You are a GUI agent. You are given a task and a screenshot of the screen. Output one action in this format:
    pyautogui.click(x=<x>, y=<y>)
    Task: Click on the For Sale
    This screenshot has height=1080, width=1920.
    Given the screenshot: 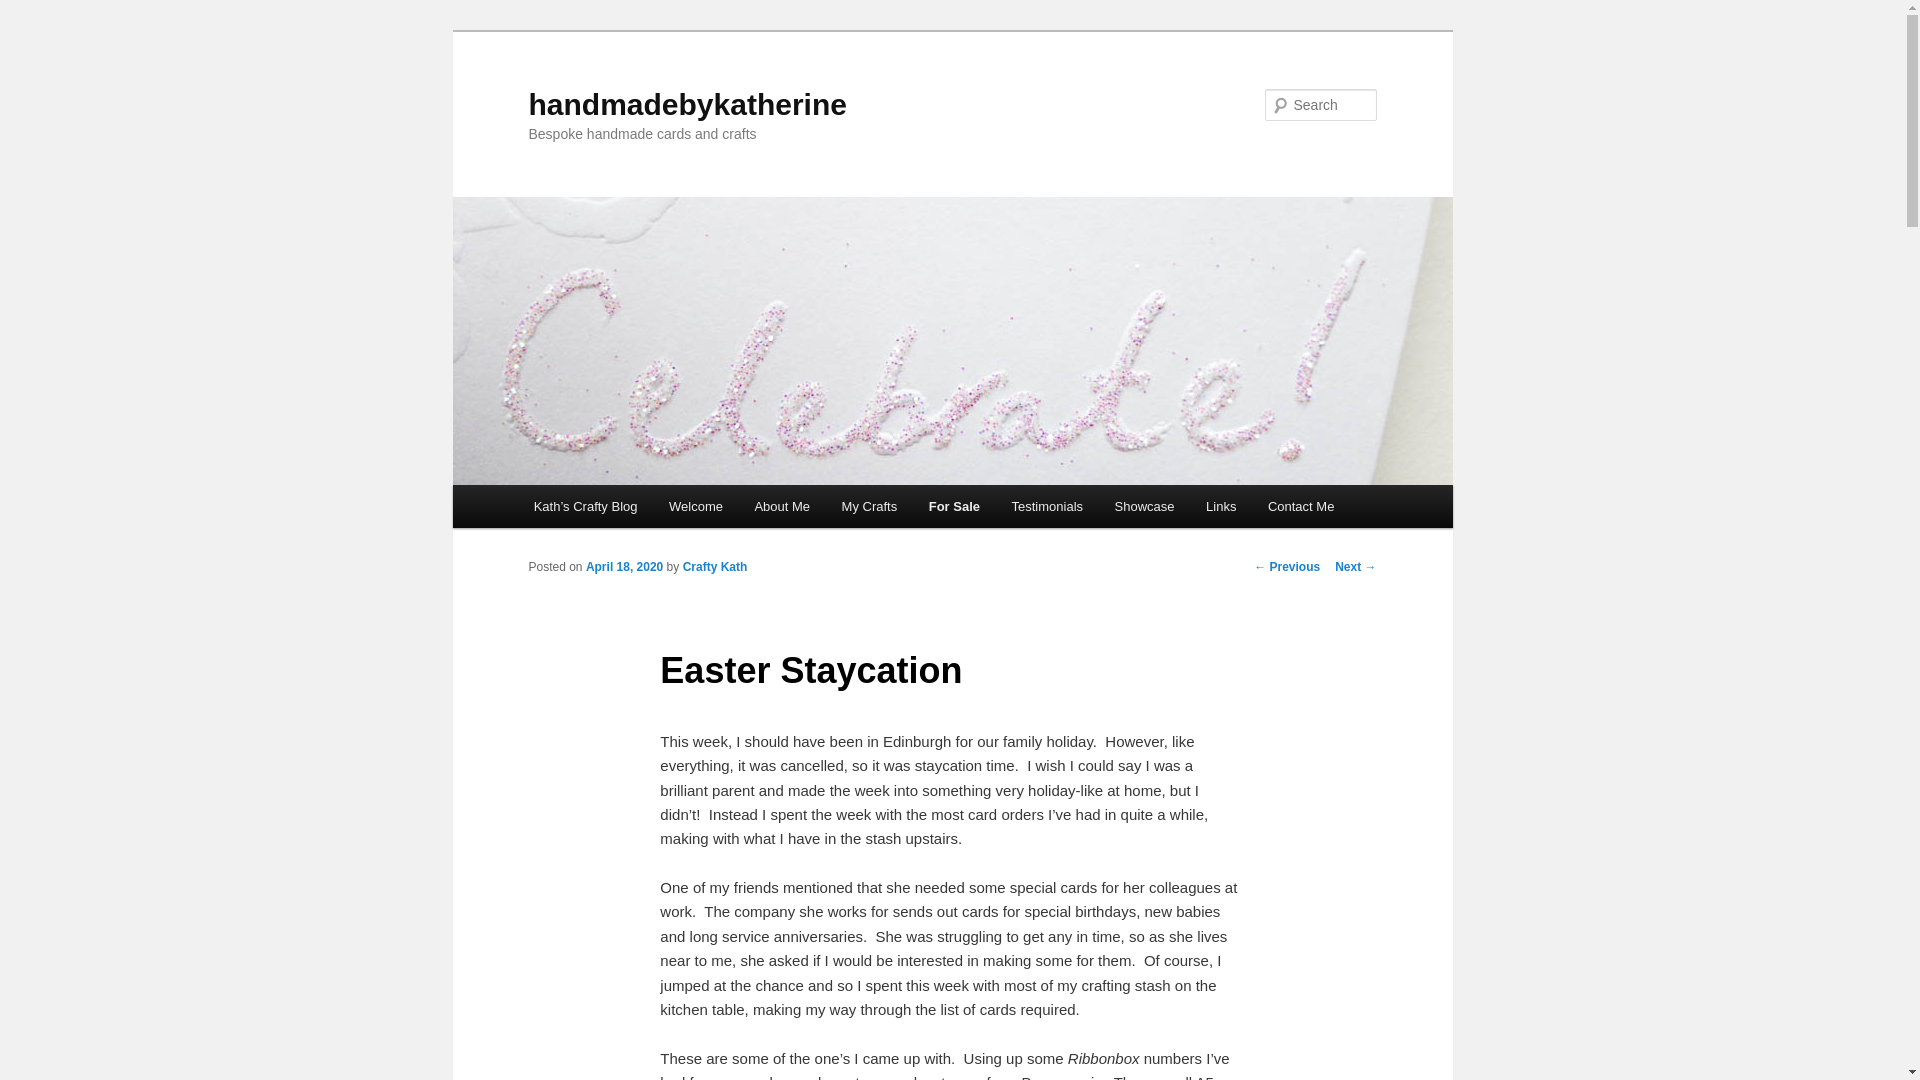 What is the action you would take?
    pyautogui.click(x=954, y=506)
    